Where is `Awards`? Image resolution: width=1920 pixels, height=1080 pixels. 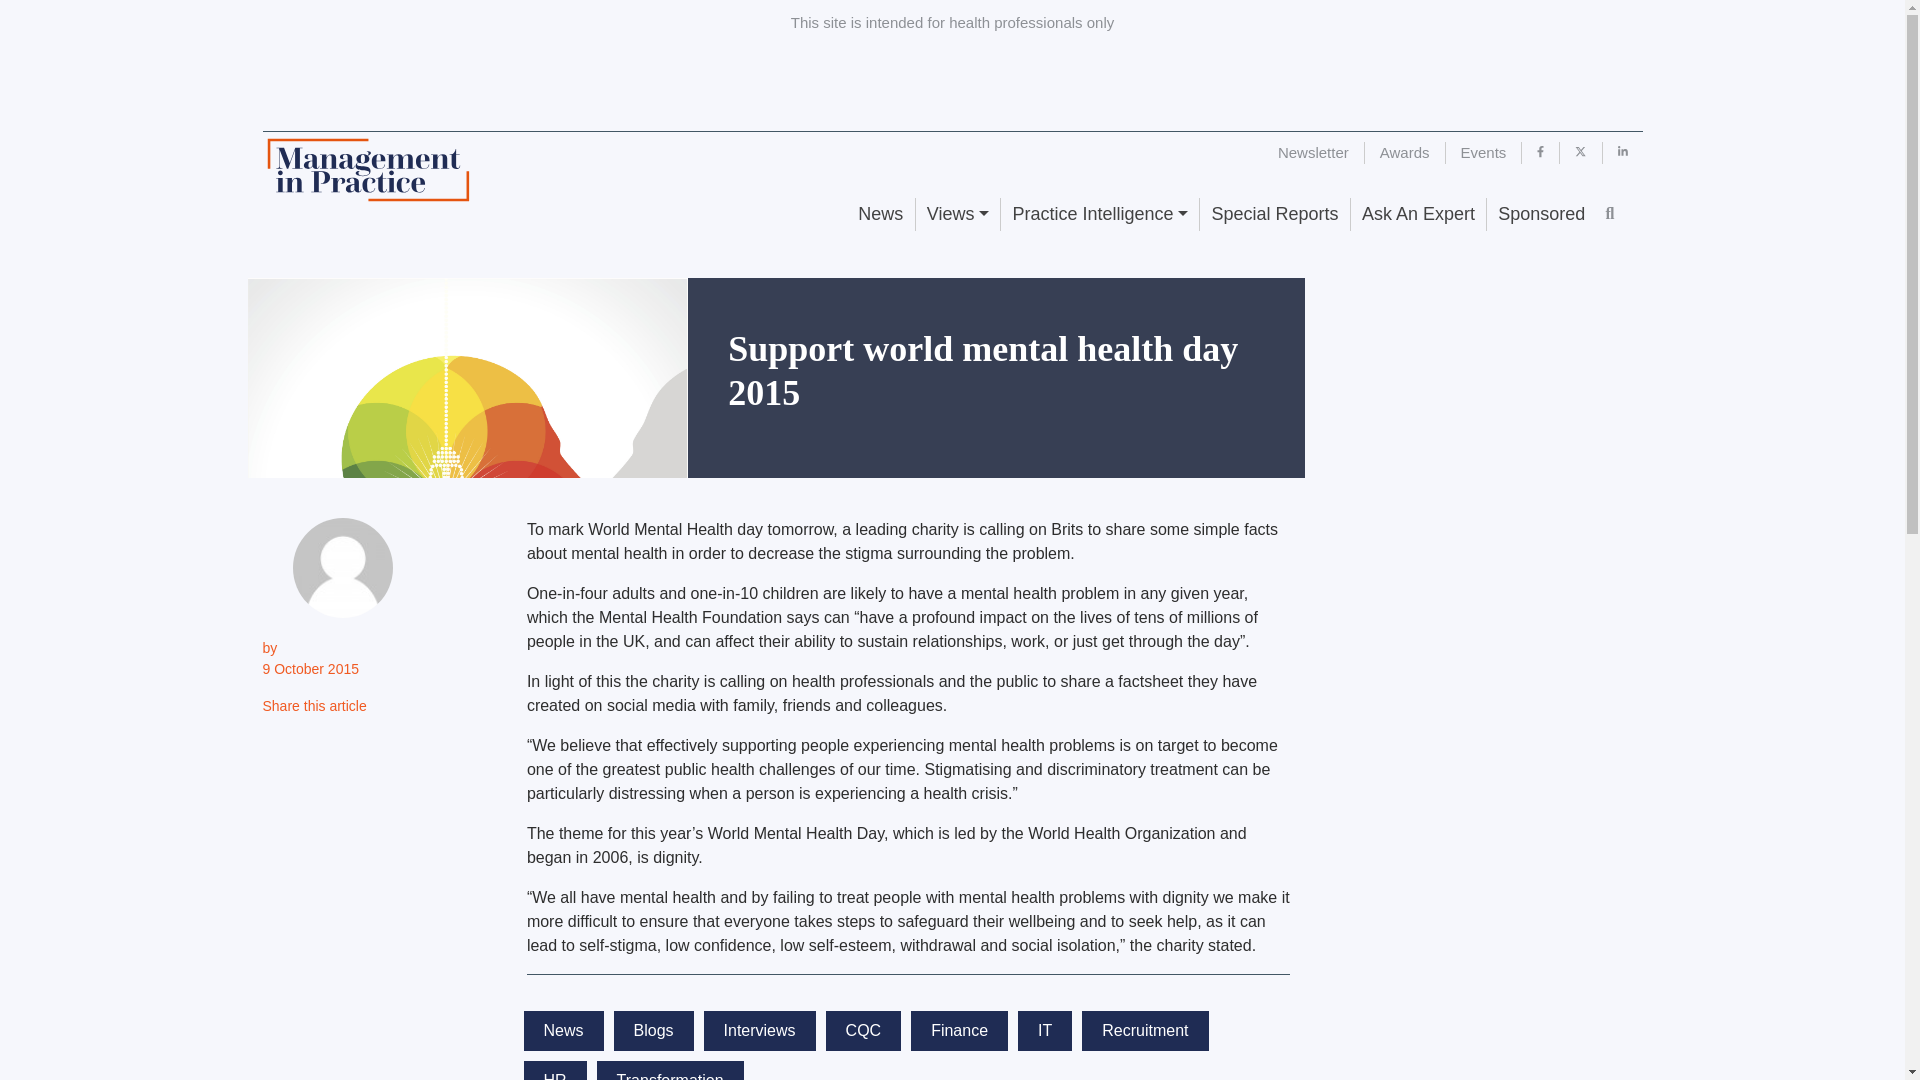
Awards is located at coordinates (1405, 152).